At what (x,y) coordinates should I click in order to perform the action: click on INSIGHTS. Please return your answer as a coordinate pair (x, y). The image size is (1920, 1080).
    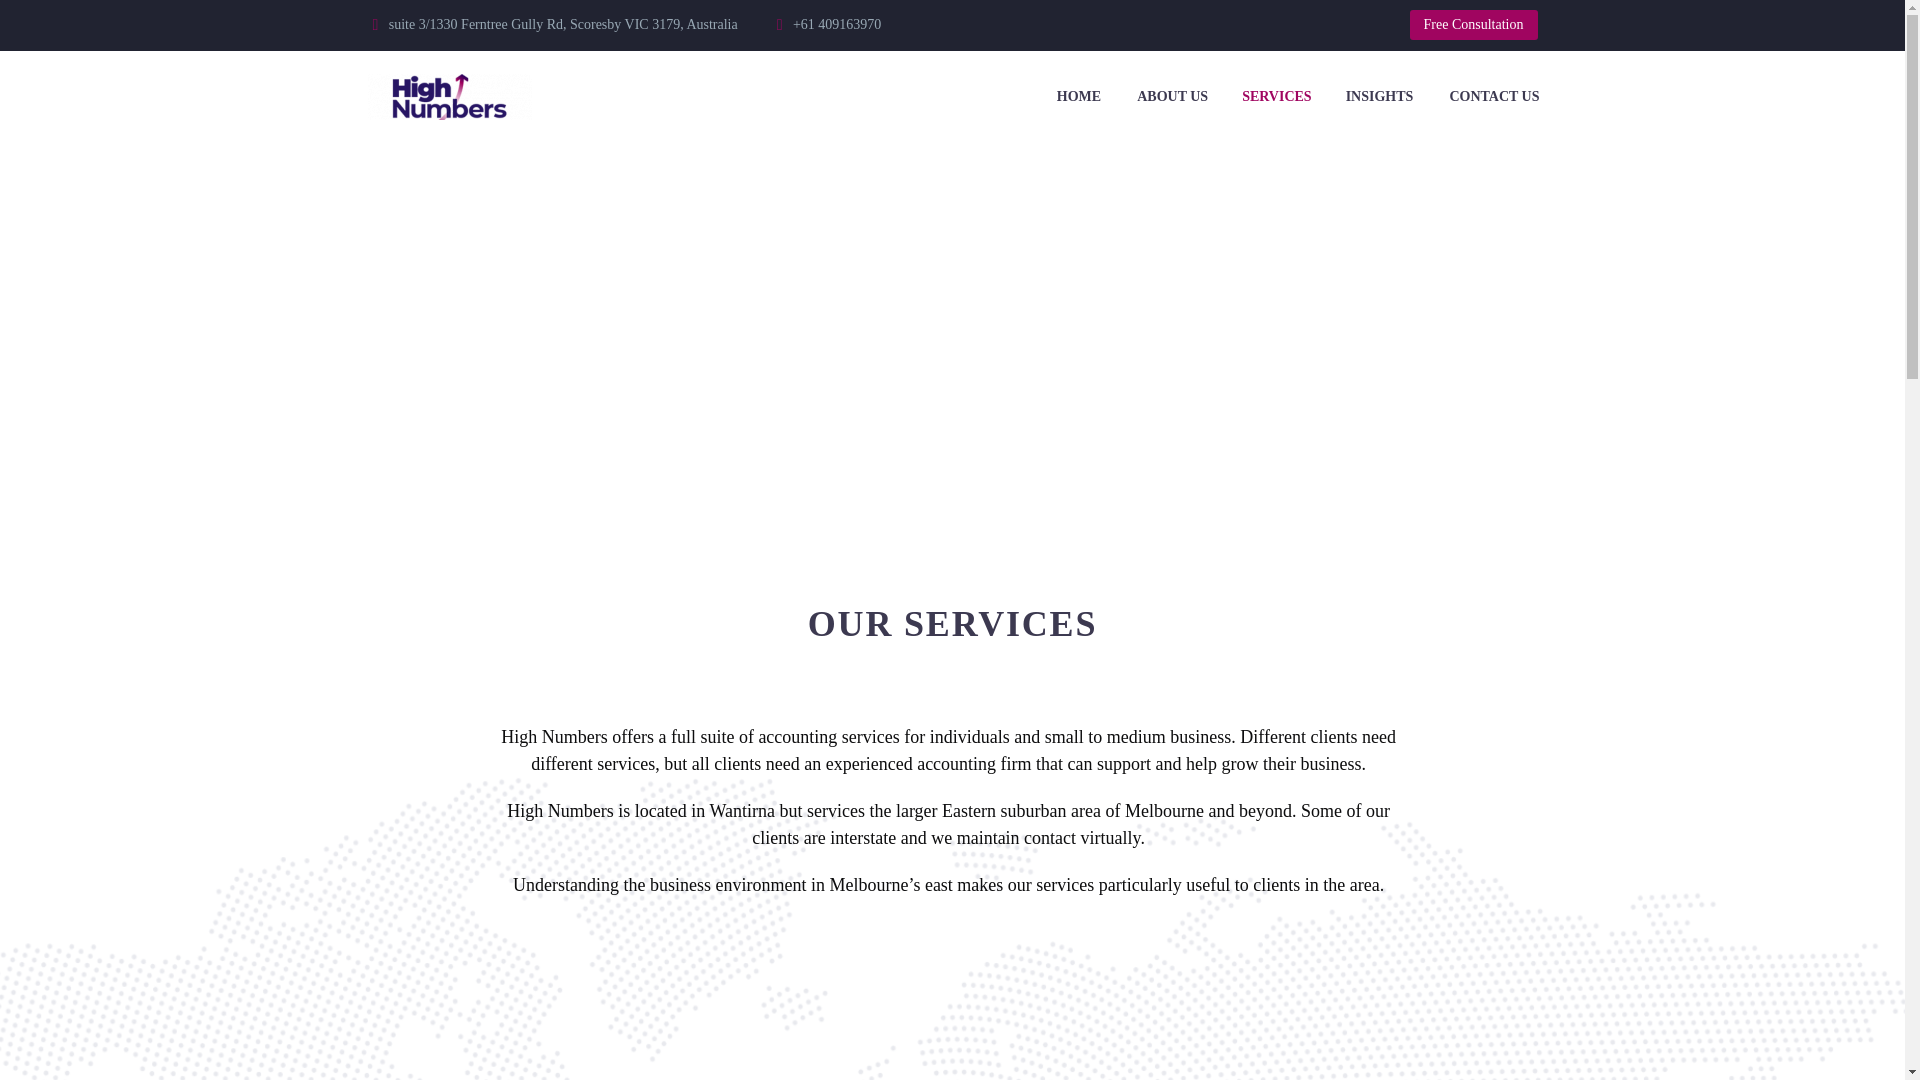
    Looking at the image, I should click on (1379, 96).